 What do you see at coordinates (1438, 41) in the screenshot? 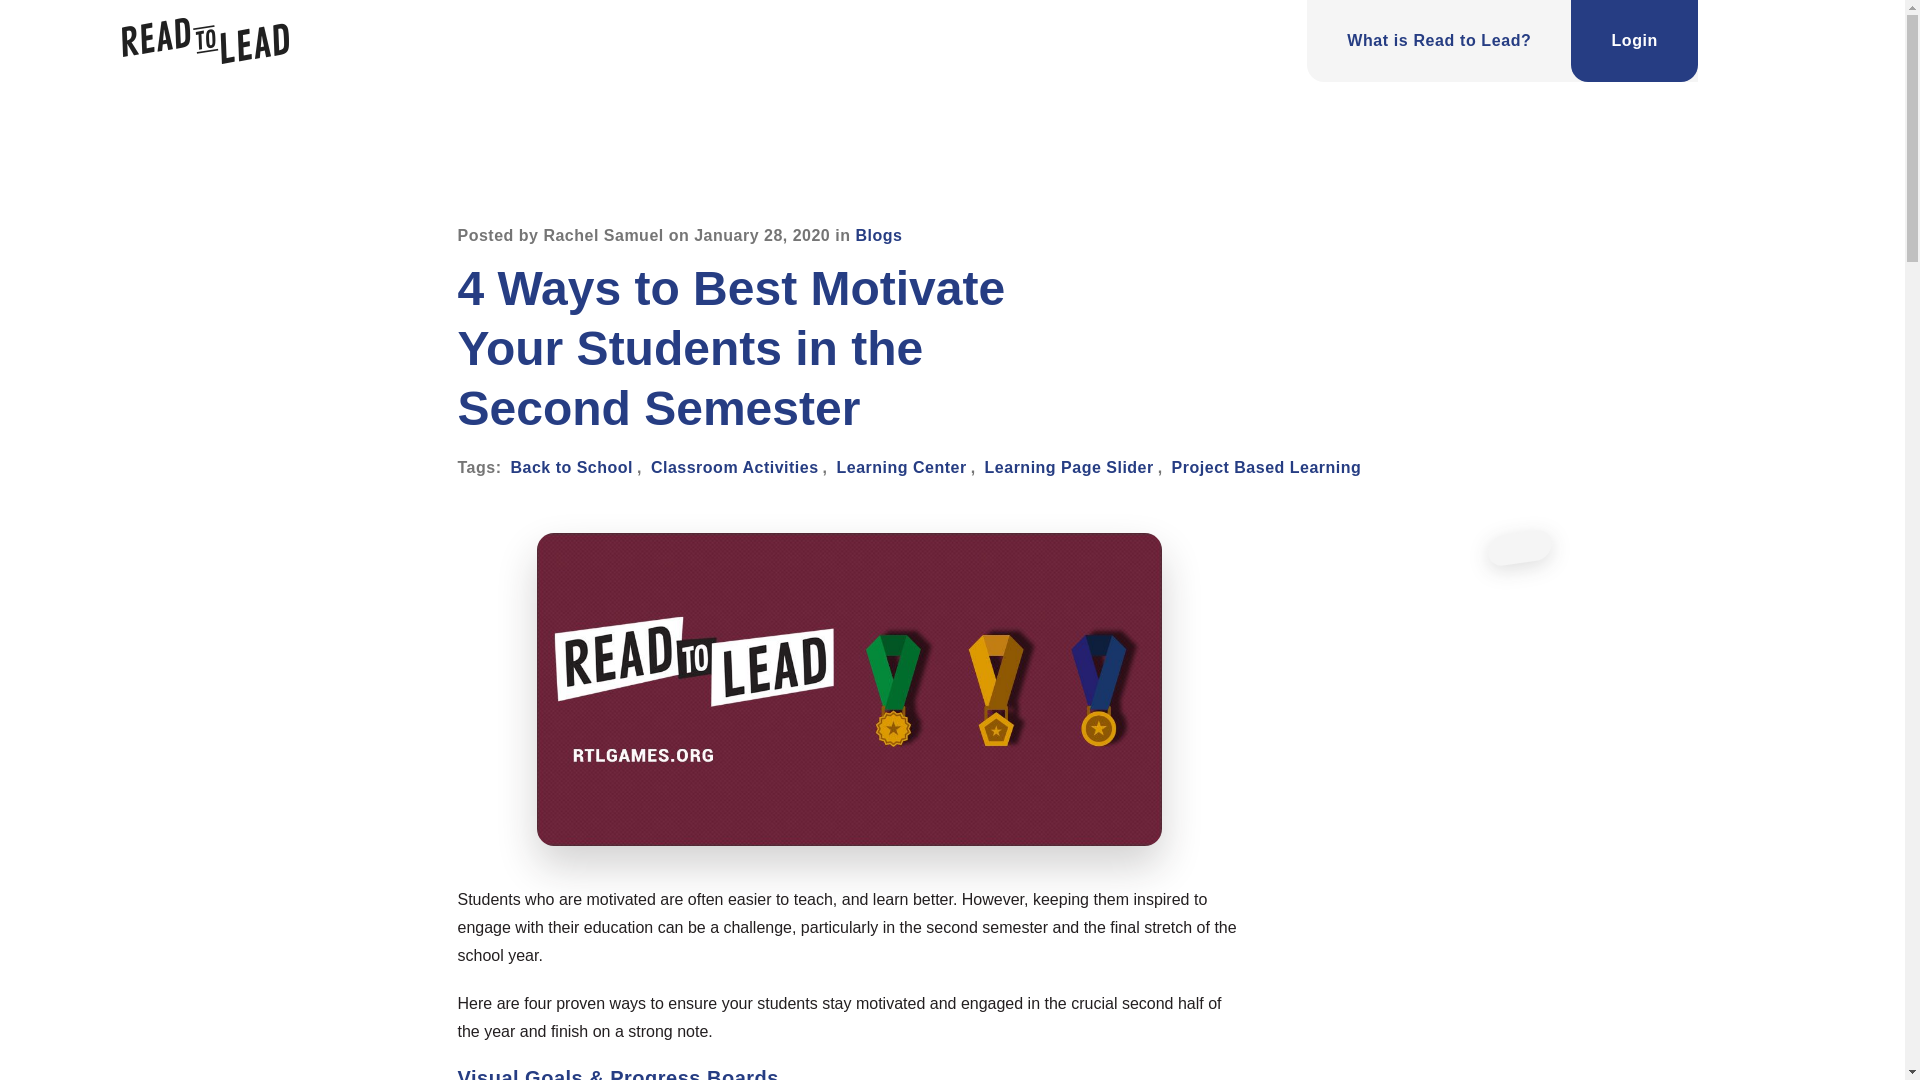
I see `What is Read to Lead?` at bounding box center [1438, 41].